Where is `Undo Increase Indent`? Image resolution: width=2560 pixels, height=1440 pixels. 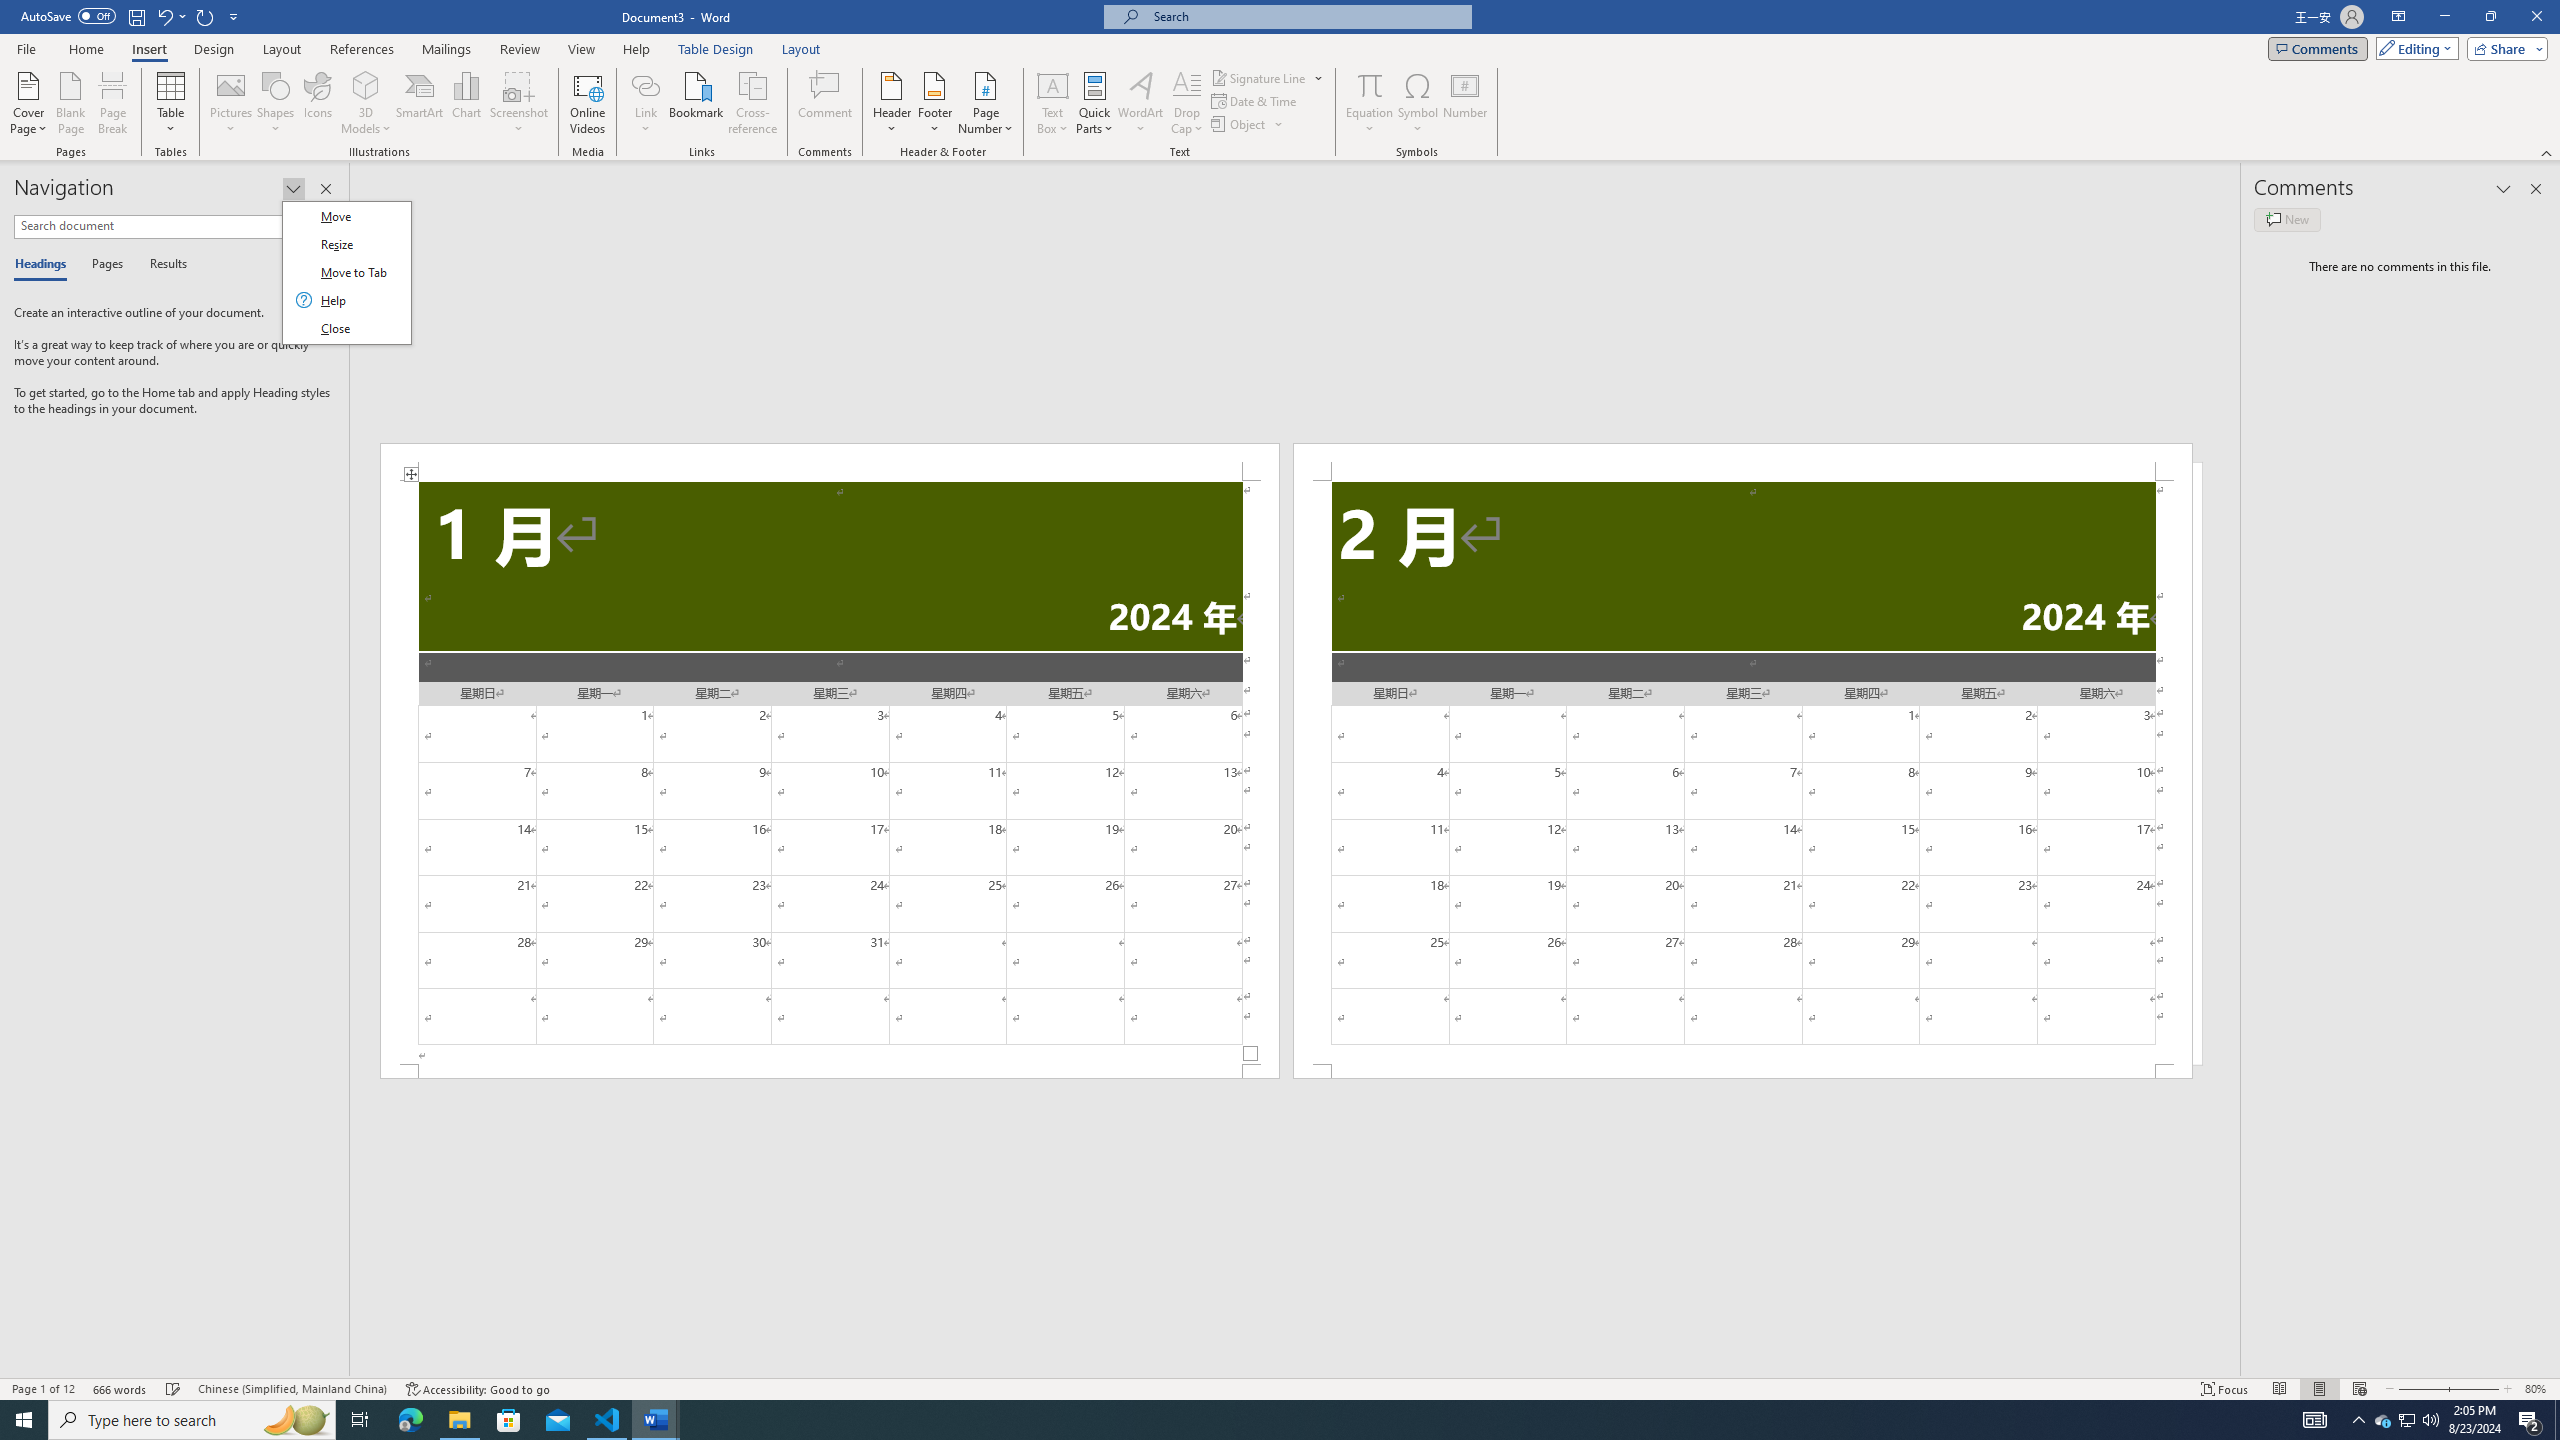
Undo Increase Indent is located at coordinates (170, 16).